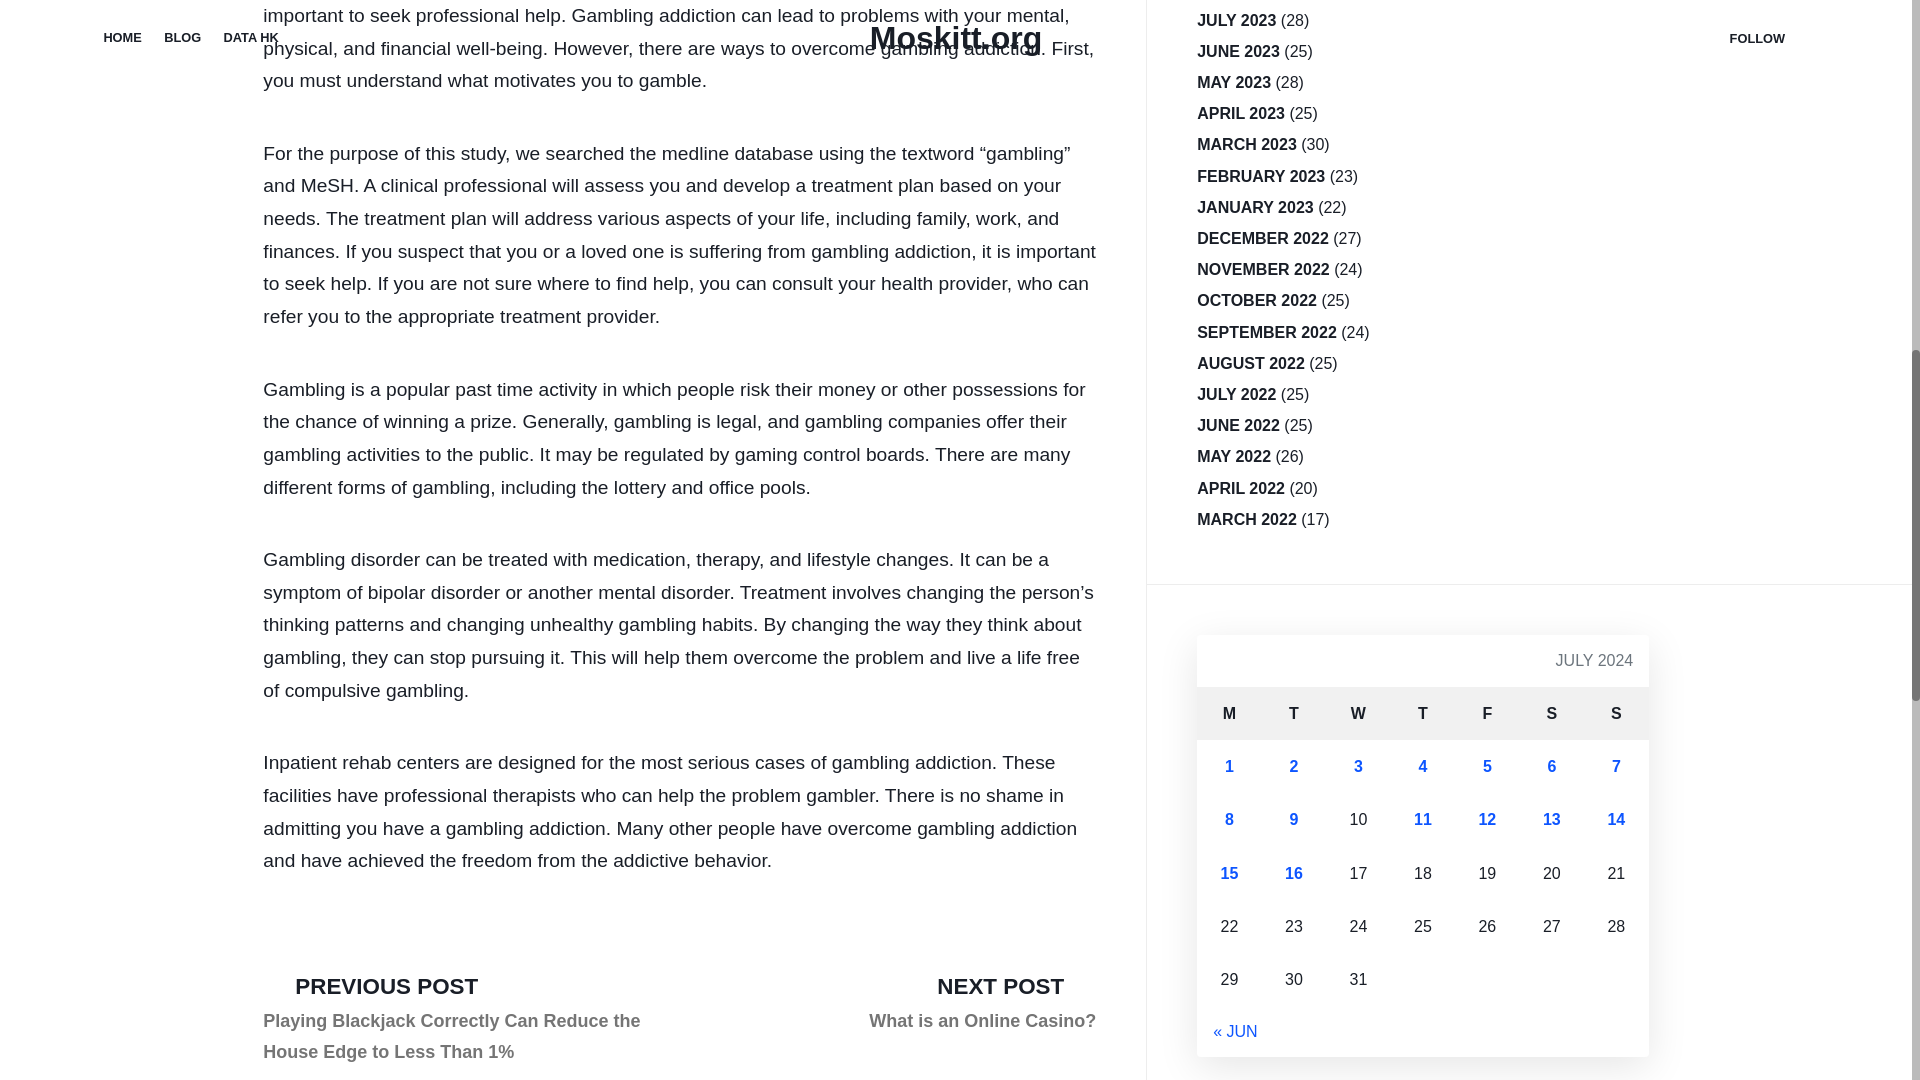  Describe the element at coordinates (1238, 50) in the screenshot. I see `JUNE 2023` at that location.